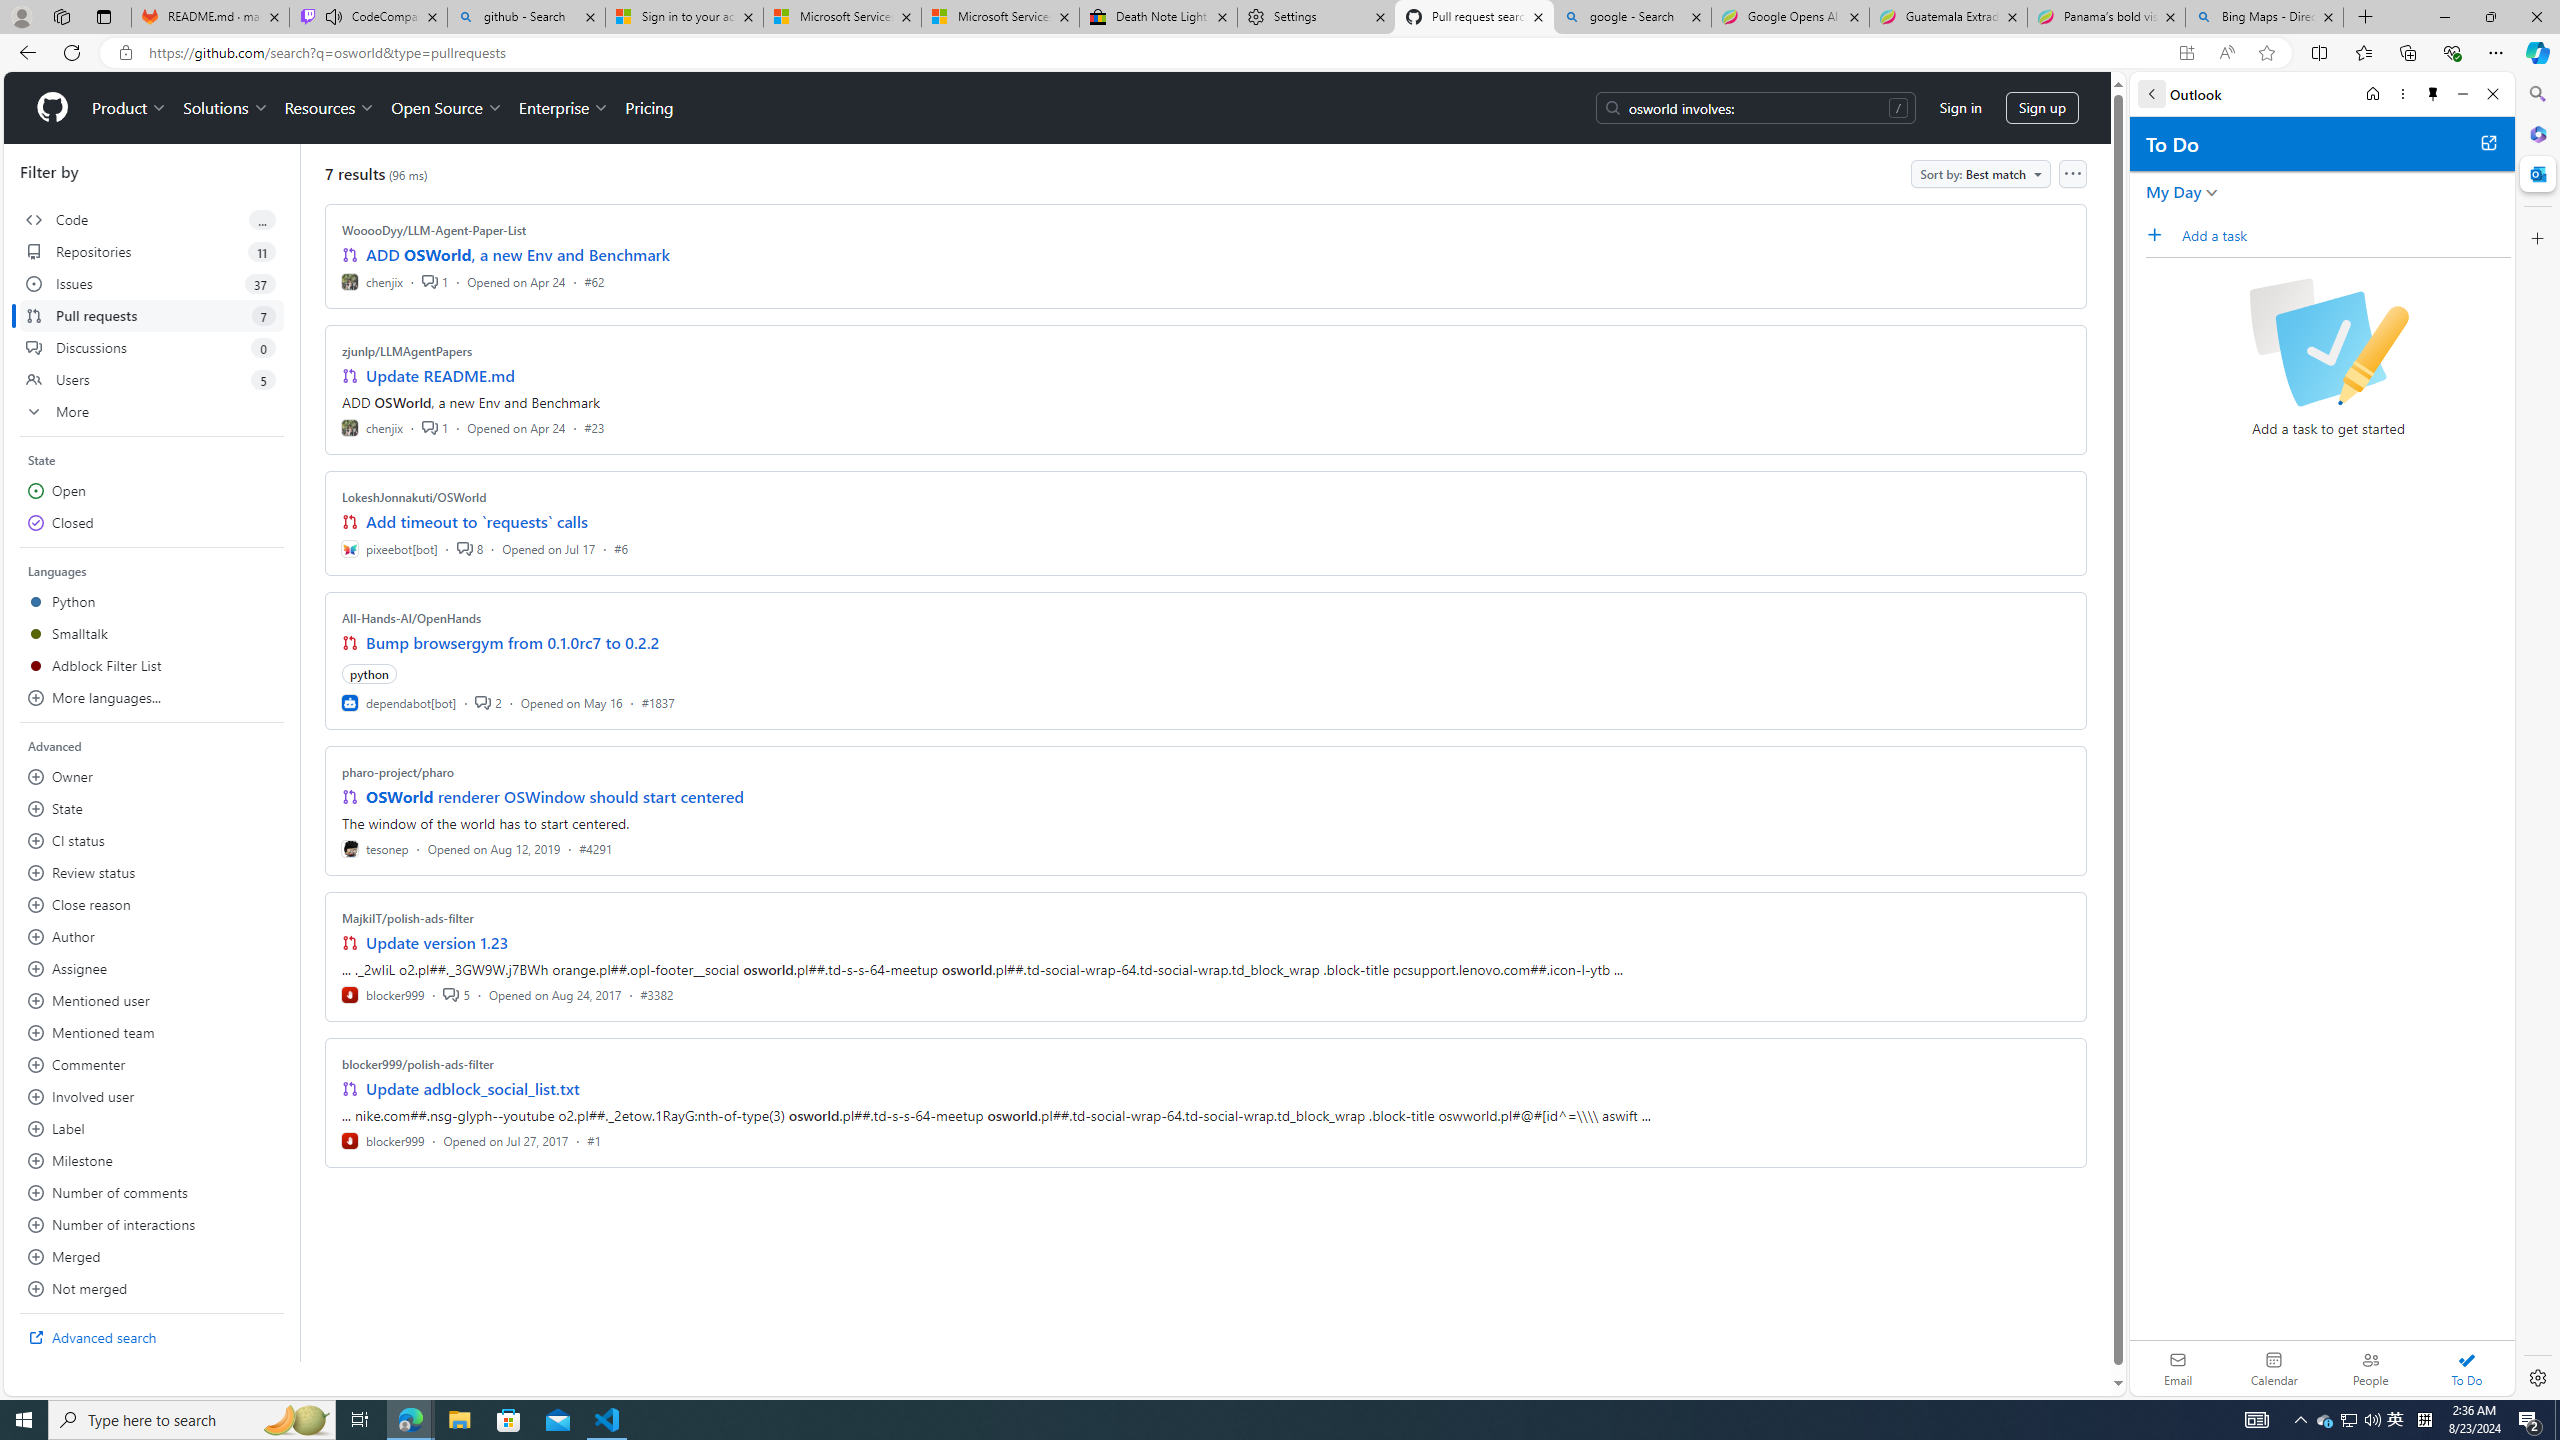 The width and height of the screenshot is (2560, 1440). What do you see at coordinates (400, 702) in the screenshot?
I see `dependabot[bot]` at bounding box center [400, 702].